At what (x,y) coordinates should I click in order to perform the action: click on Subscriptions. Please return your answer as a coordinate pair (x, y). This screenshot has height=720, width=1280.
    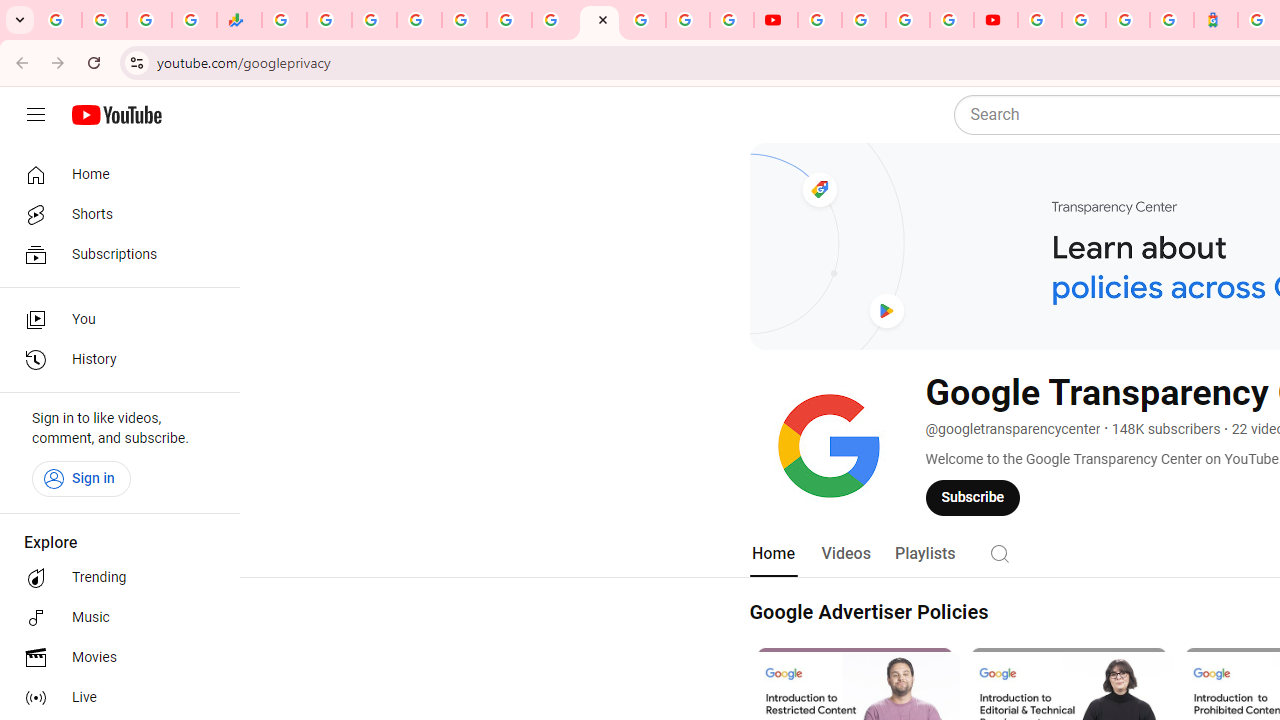
    Looking at the image, I should click on (114, 254).